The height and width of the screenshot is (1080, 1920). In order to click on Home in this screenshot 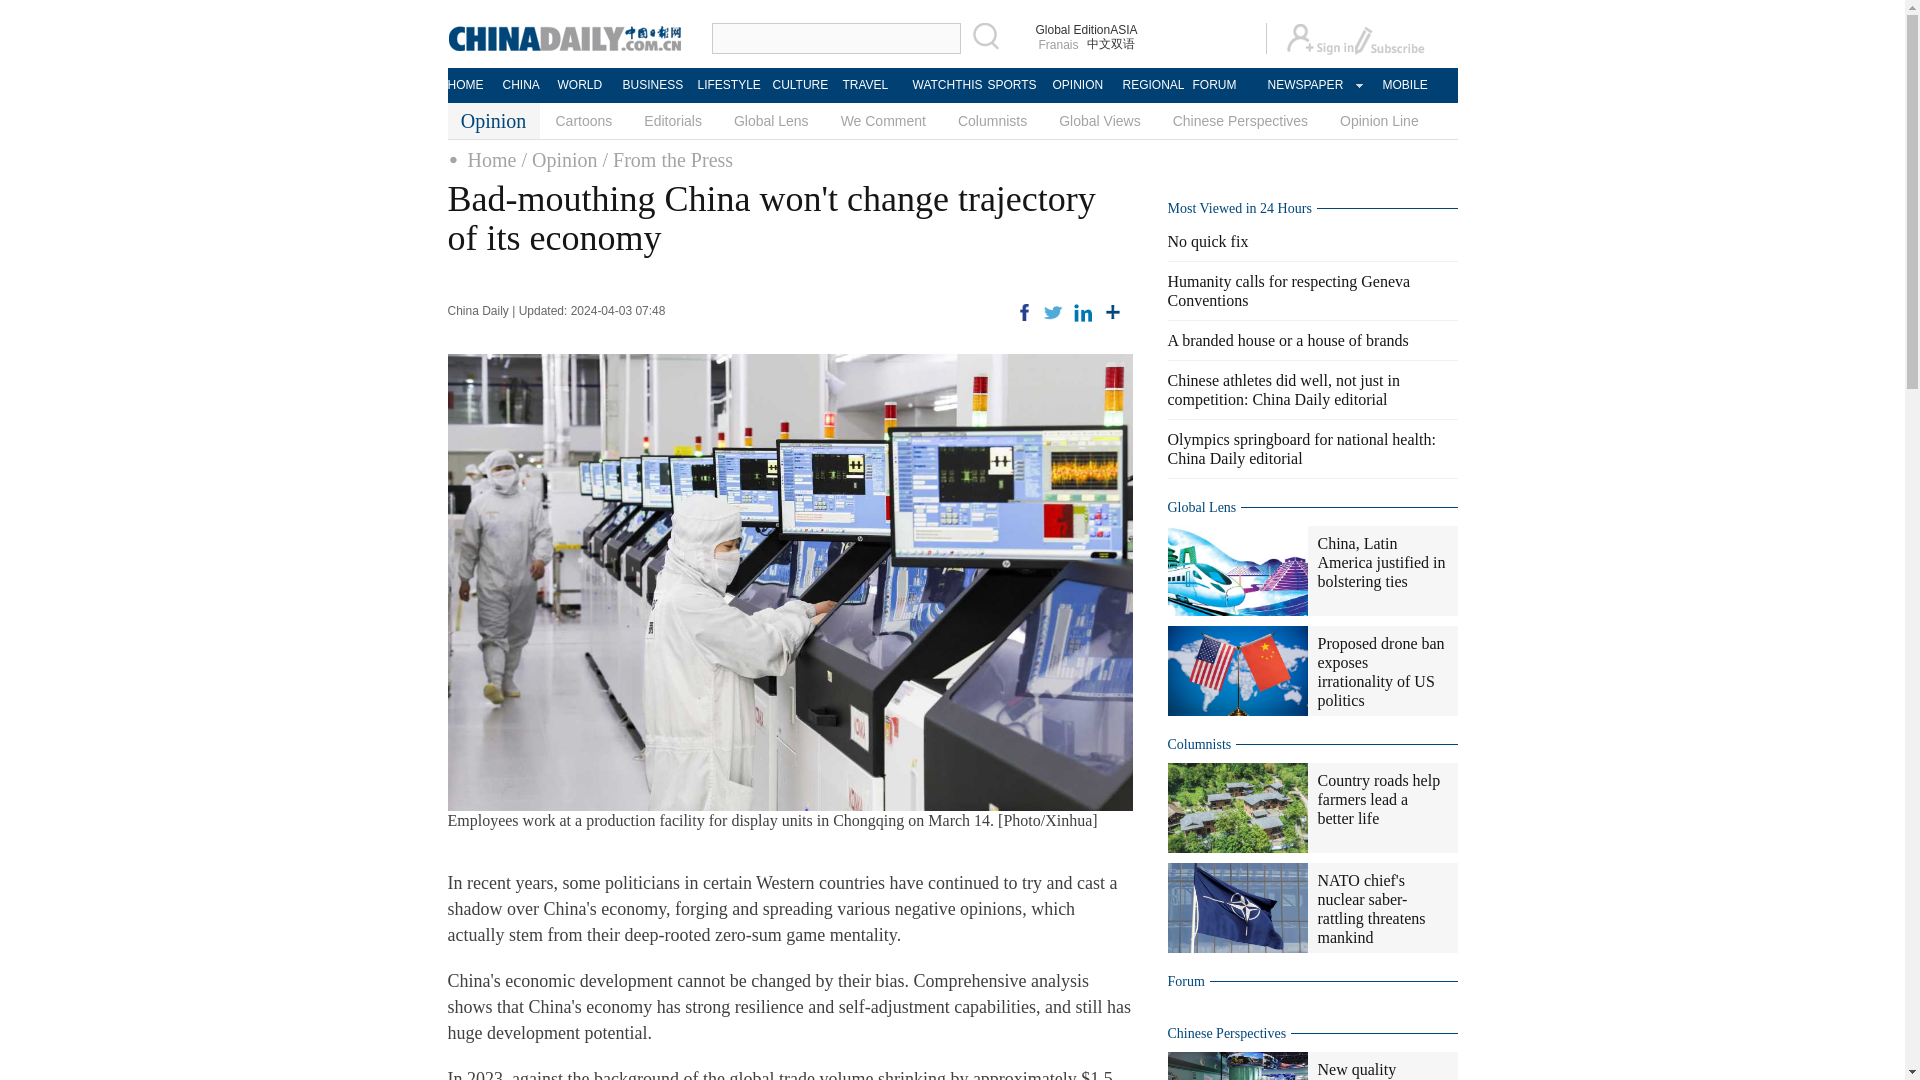, I will do `click(492, 160)`.